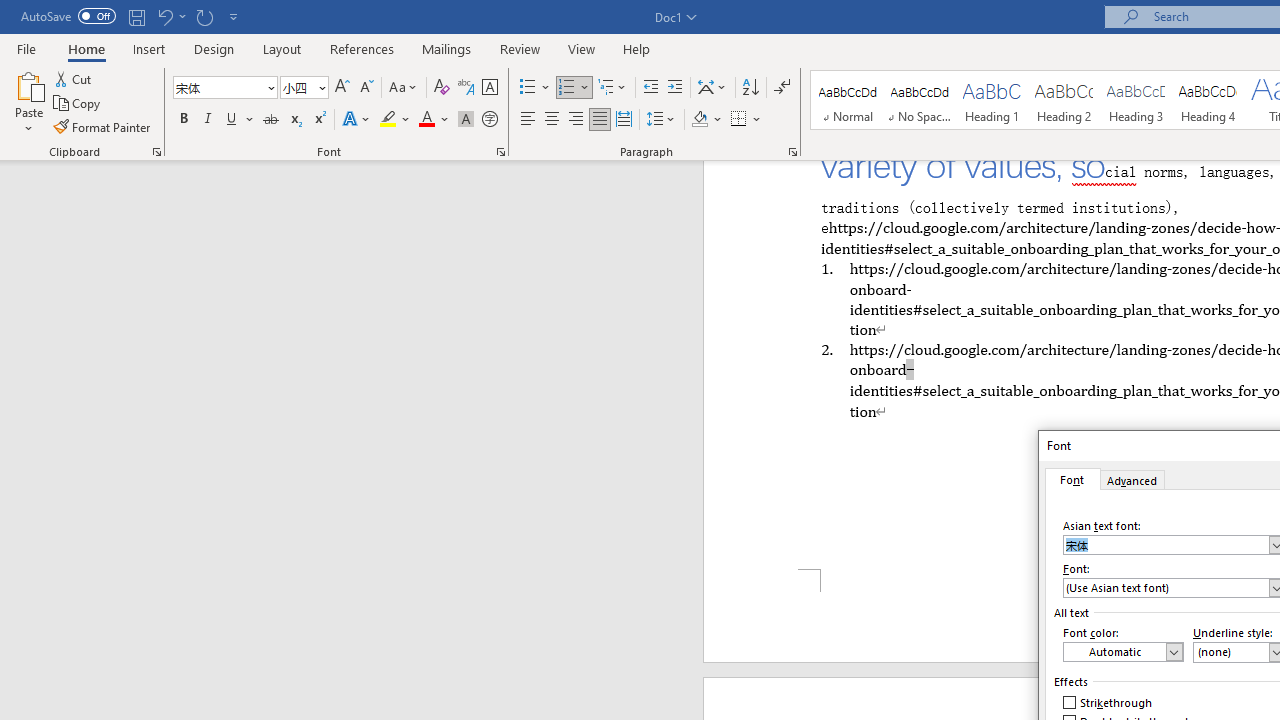 This screenshot has width=1280, height=720. What do you see at coordinates (650, 88) in the screenshot?
I see `Decrease Indent` at bounding box center [650, 88].